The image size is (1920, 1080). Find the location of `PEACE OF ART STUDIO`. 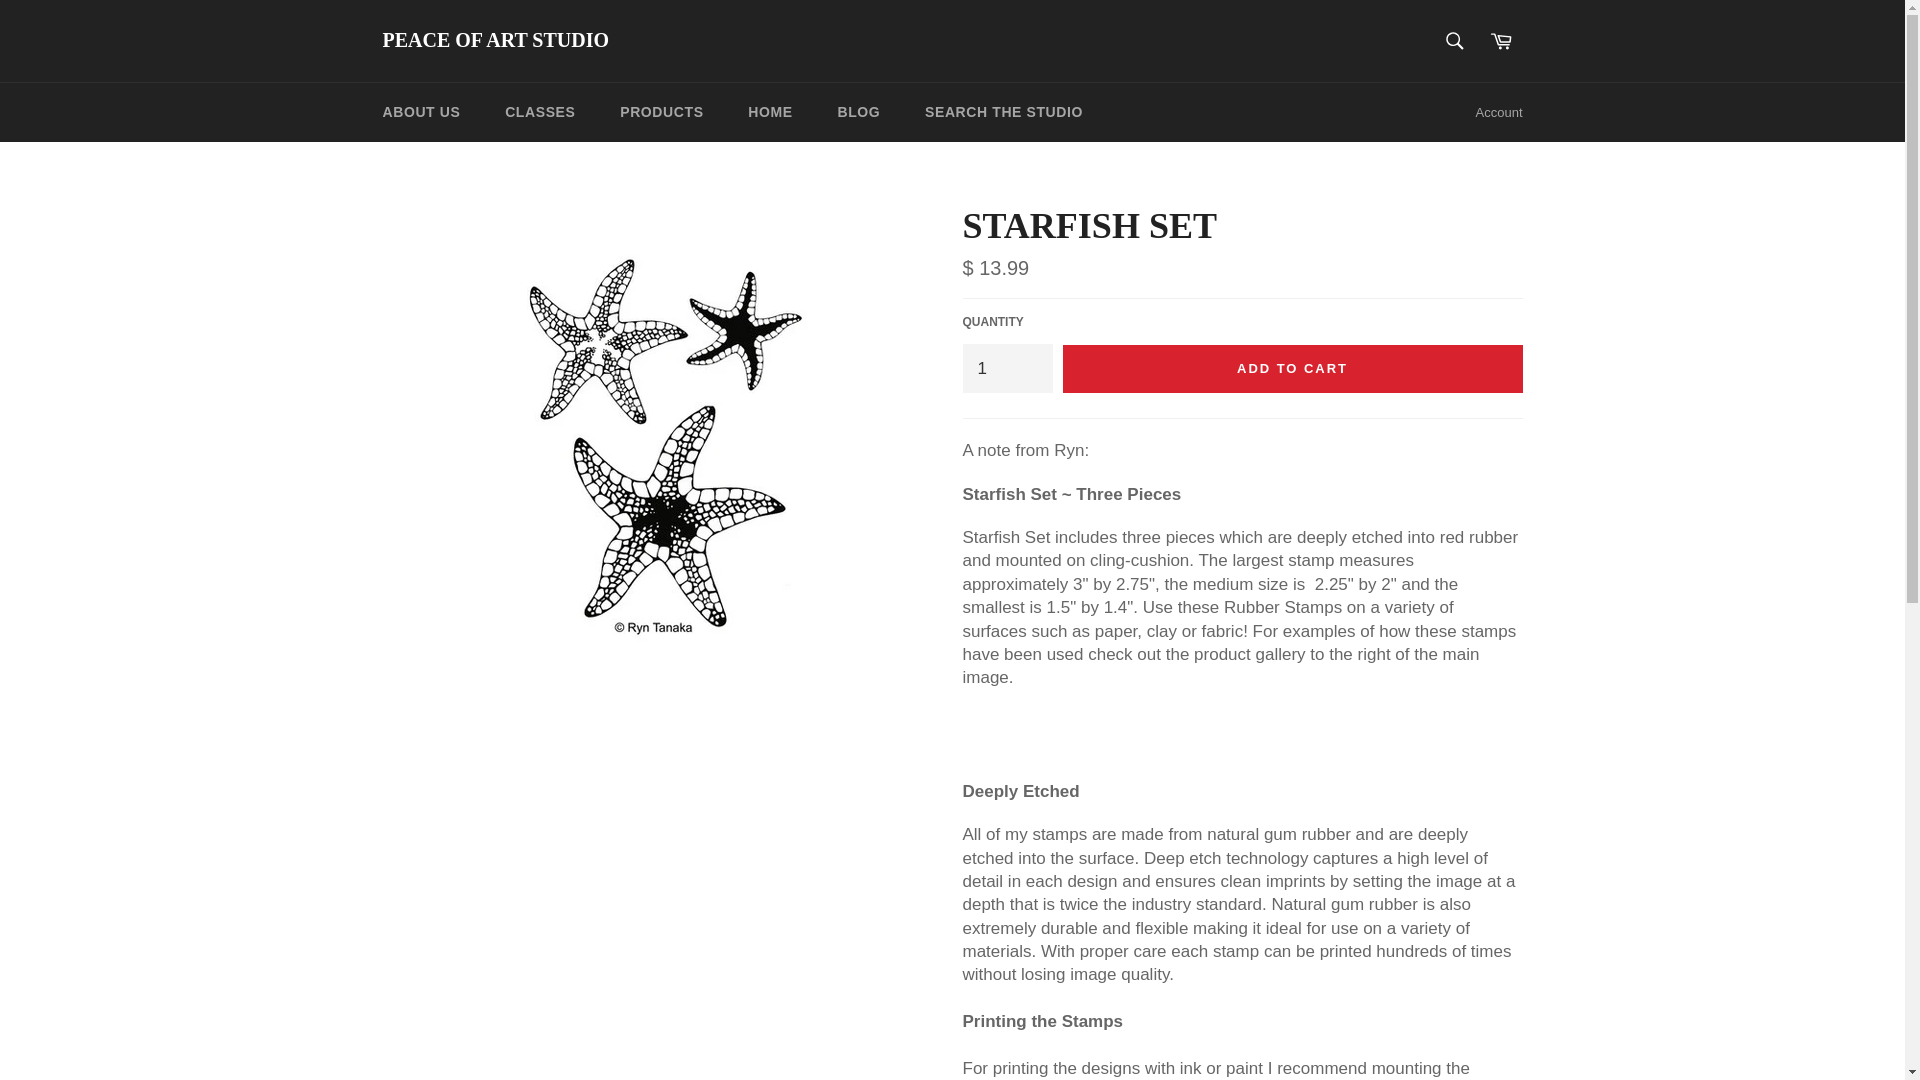

PEACE OF ART STUDIO is located at coordinates (495, 41).